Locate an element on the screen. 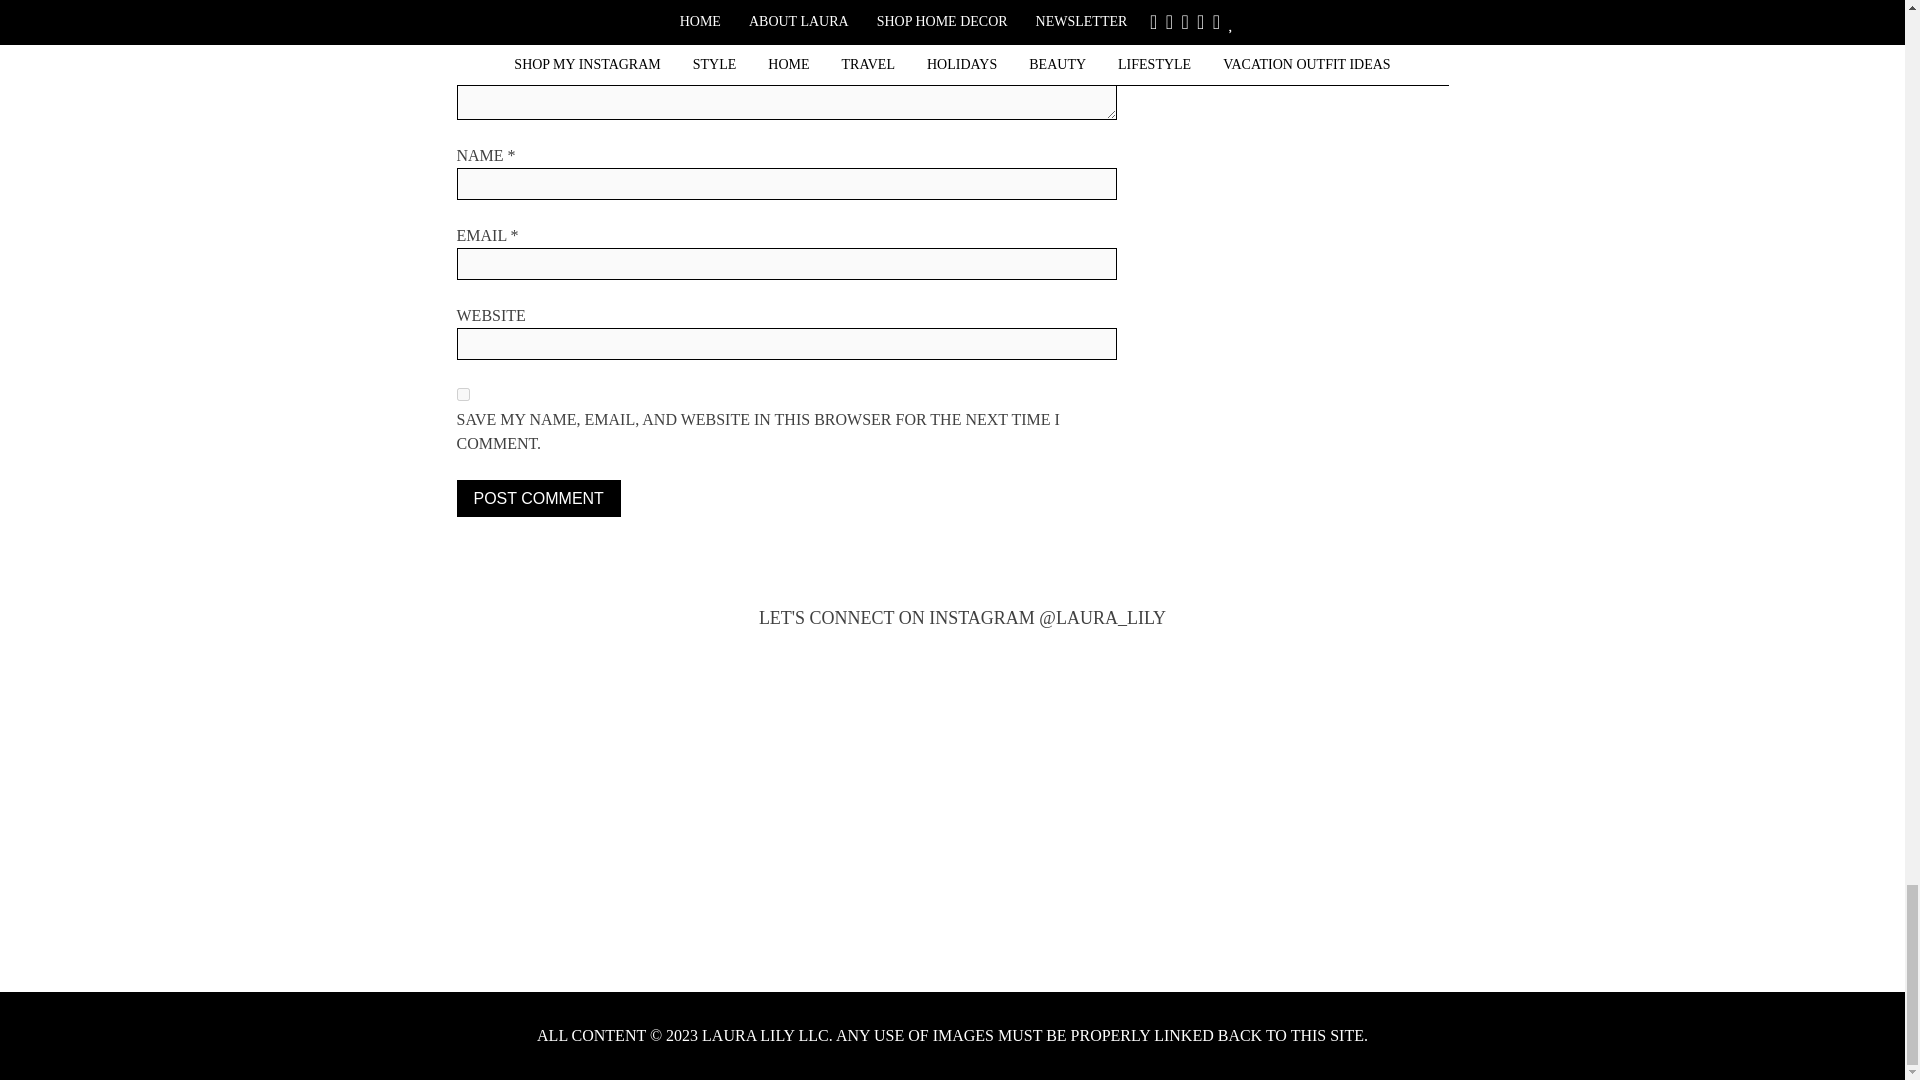  yes is located at coordinates (462, 394).